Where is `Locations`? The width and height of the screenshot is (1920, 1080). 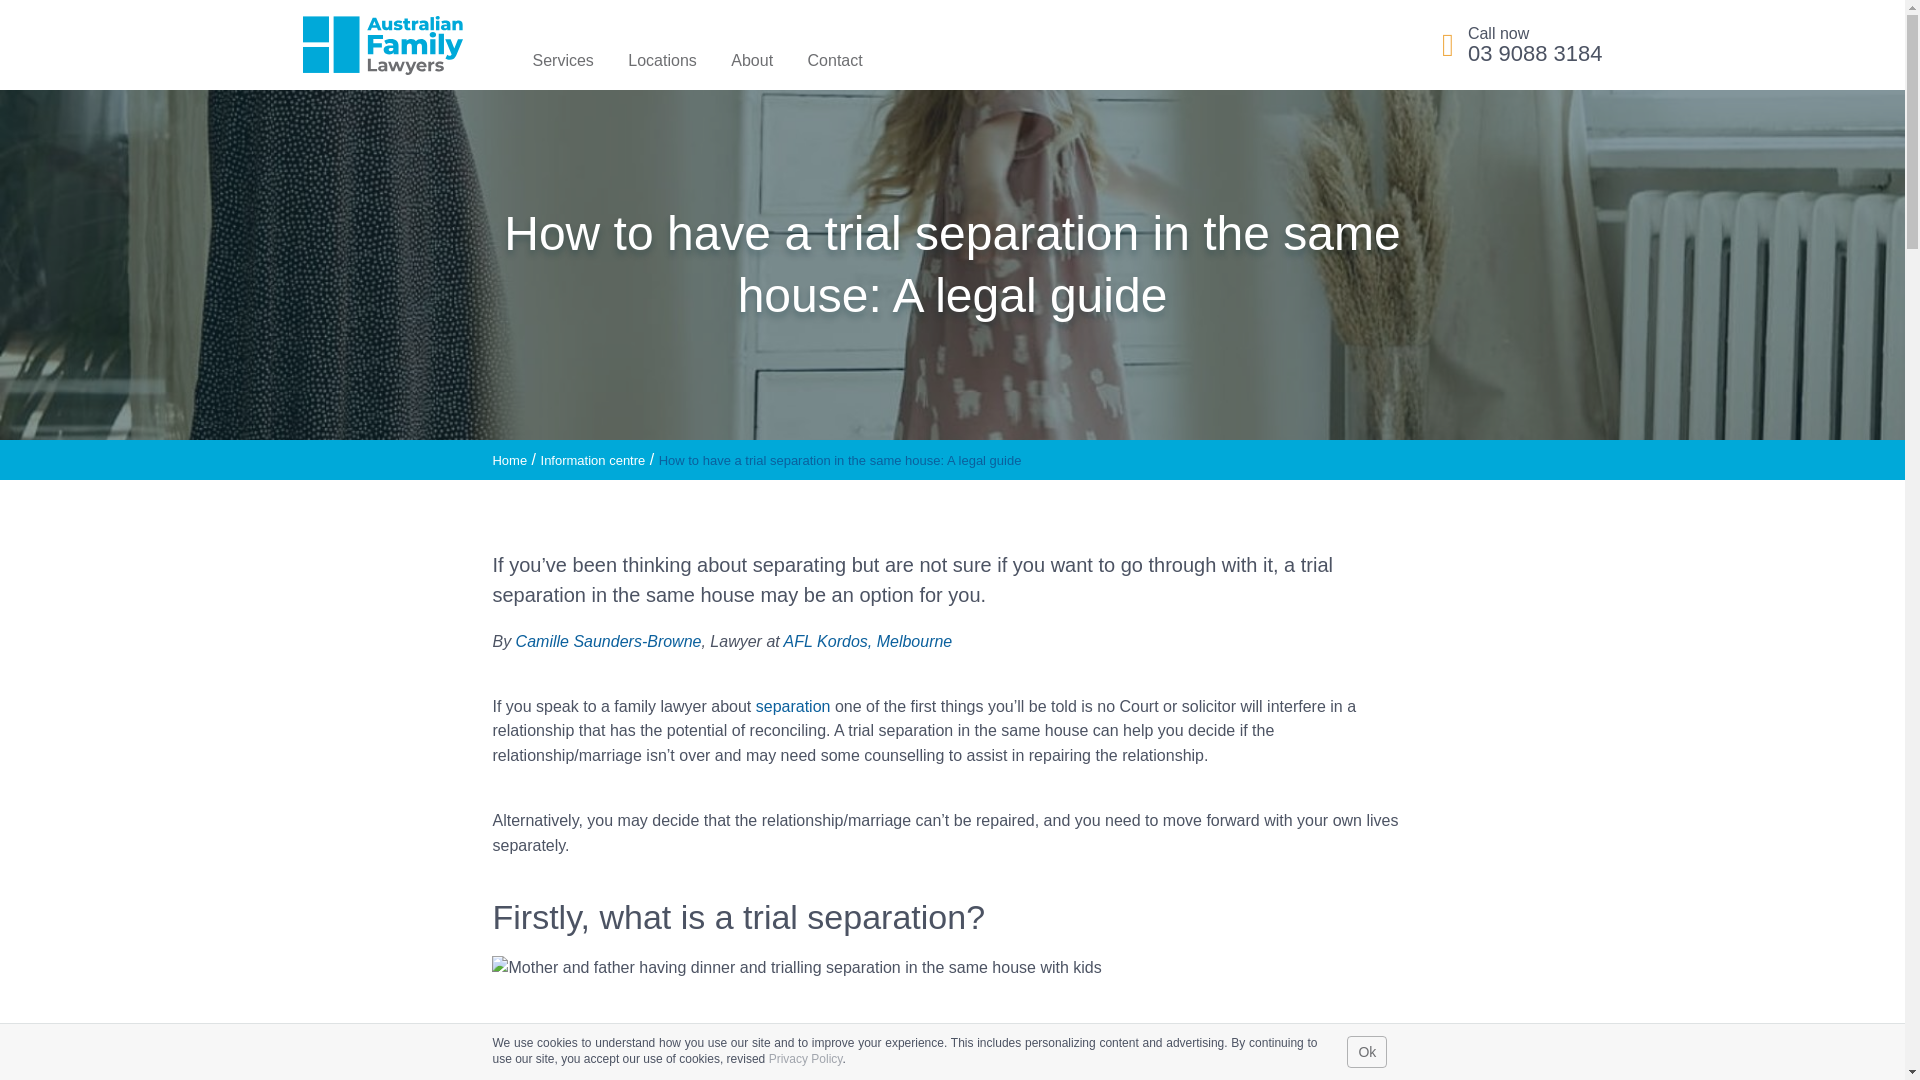 Locations is located at coordinates (662, 61).